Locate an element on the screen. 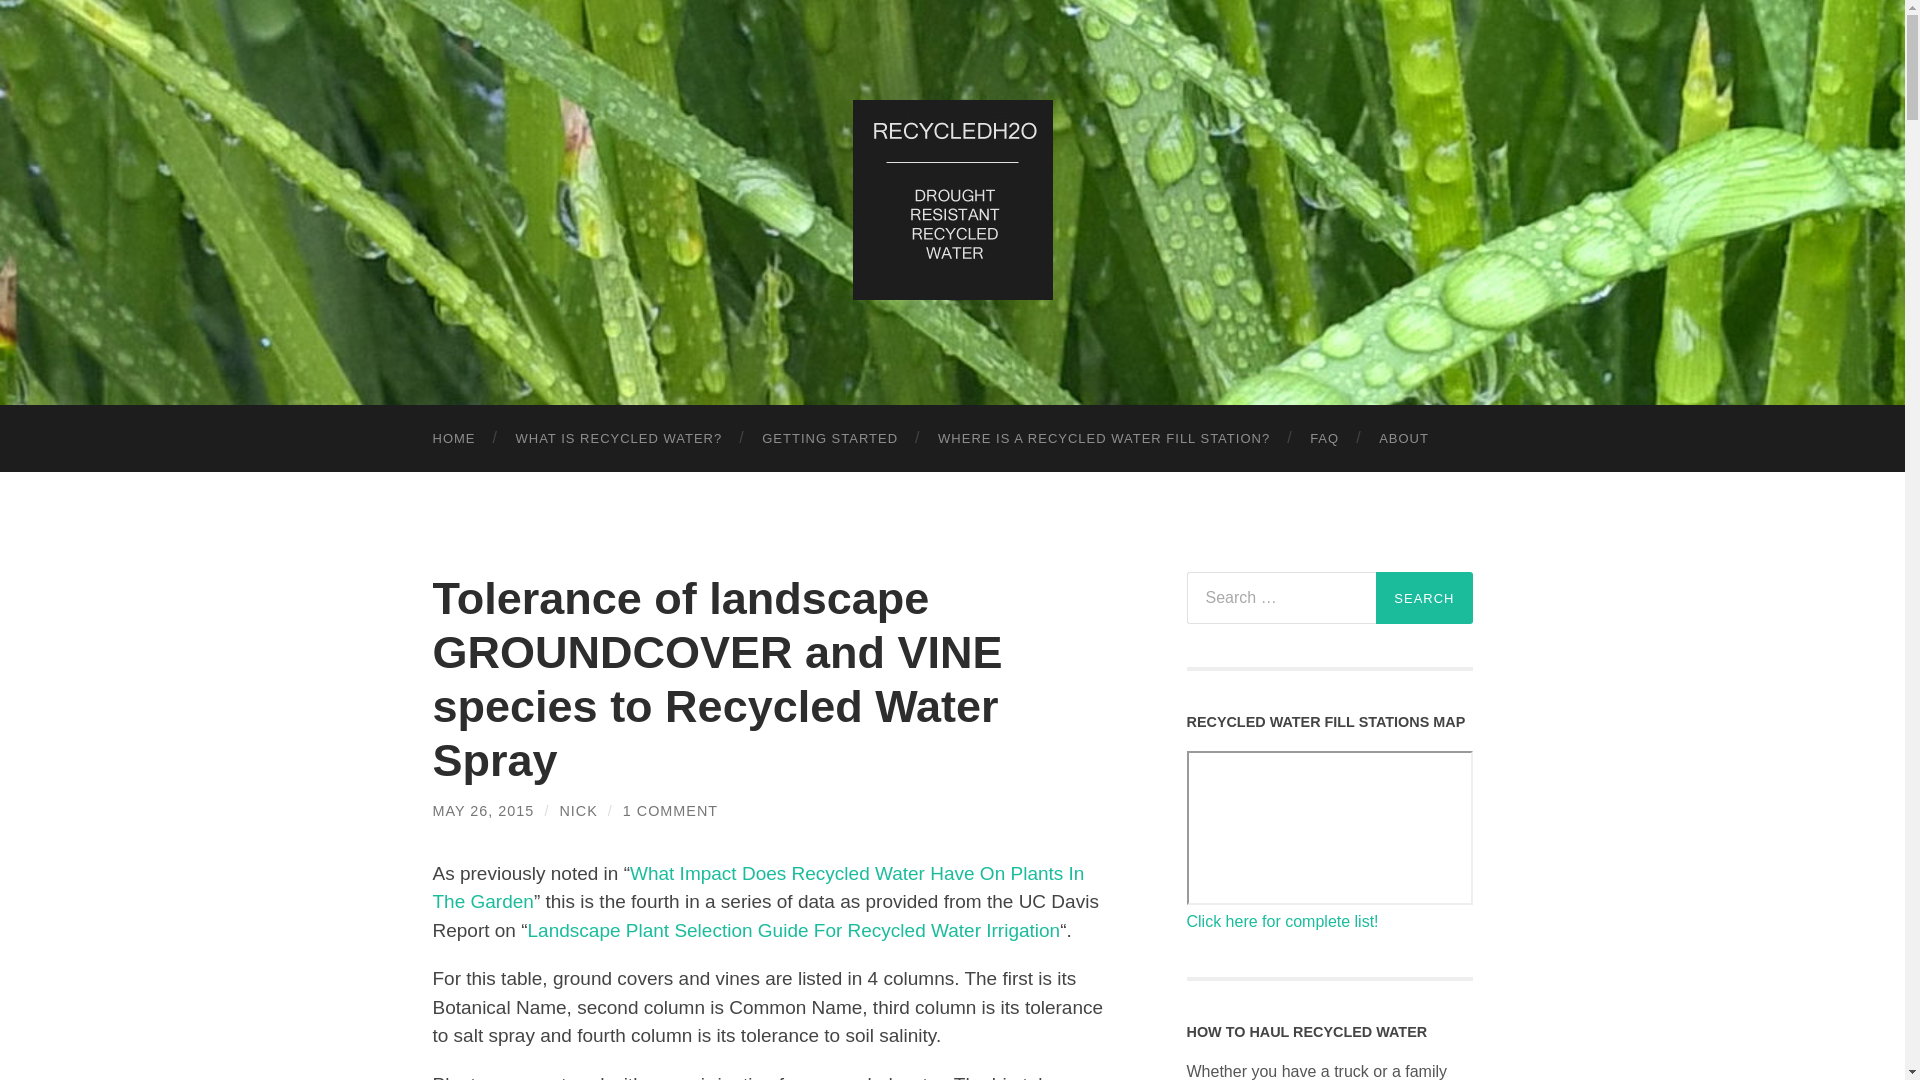 This screenshot has width=1920, height=1080. ABOUT is located at coordinates (1404, 438).